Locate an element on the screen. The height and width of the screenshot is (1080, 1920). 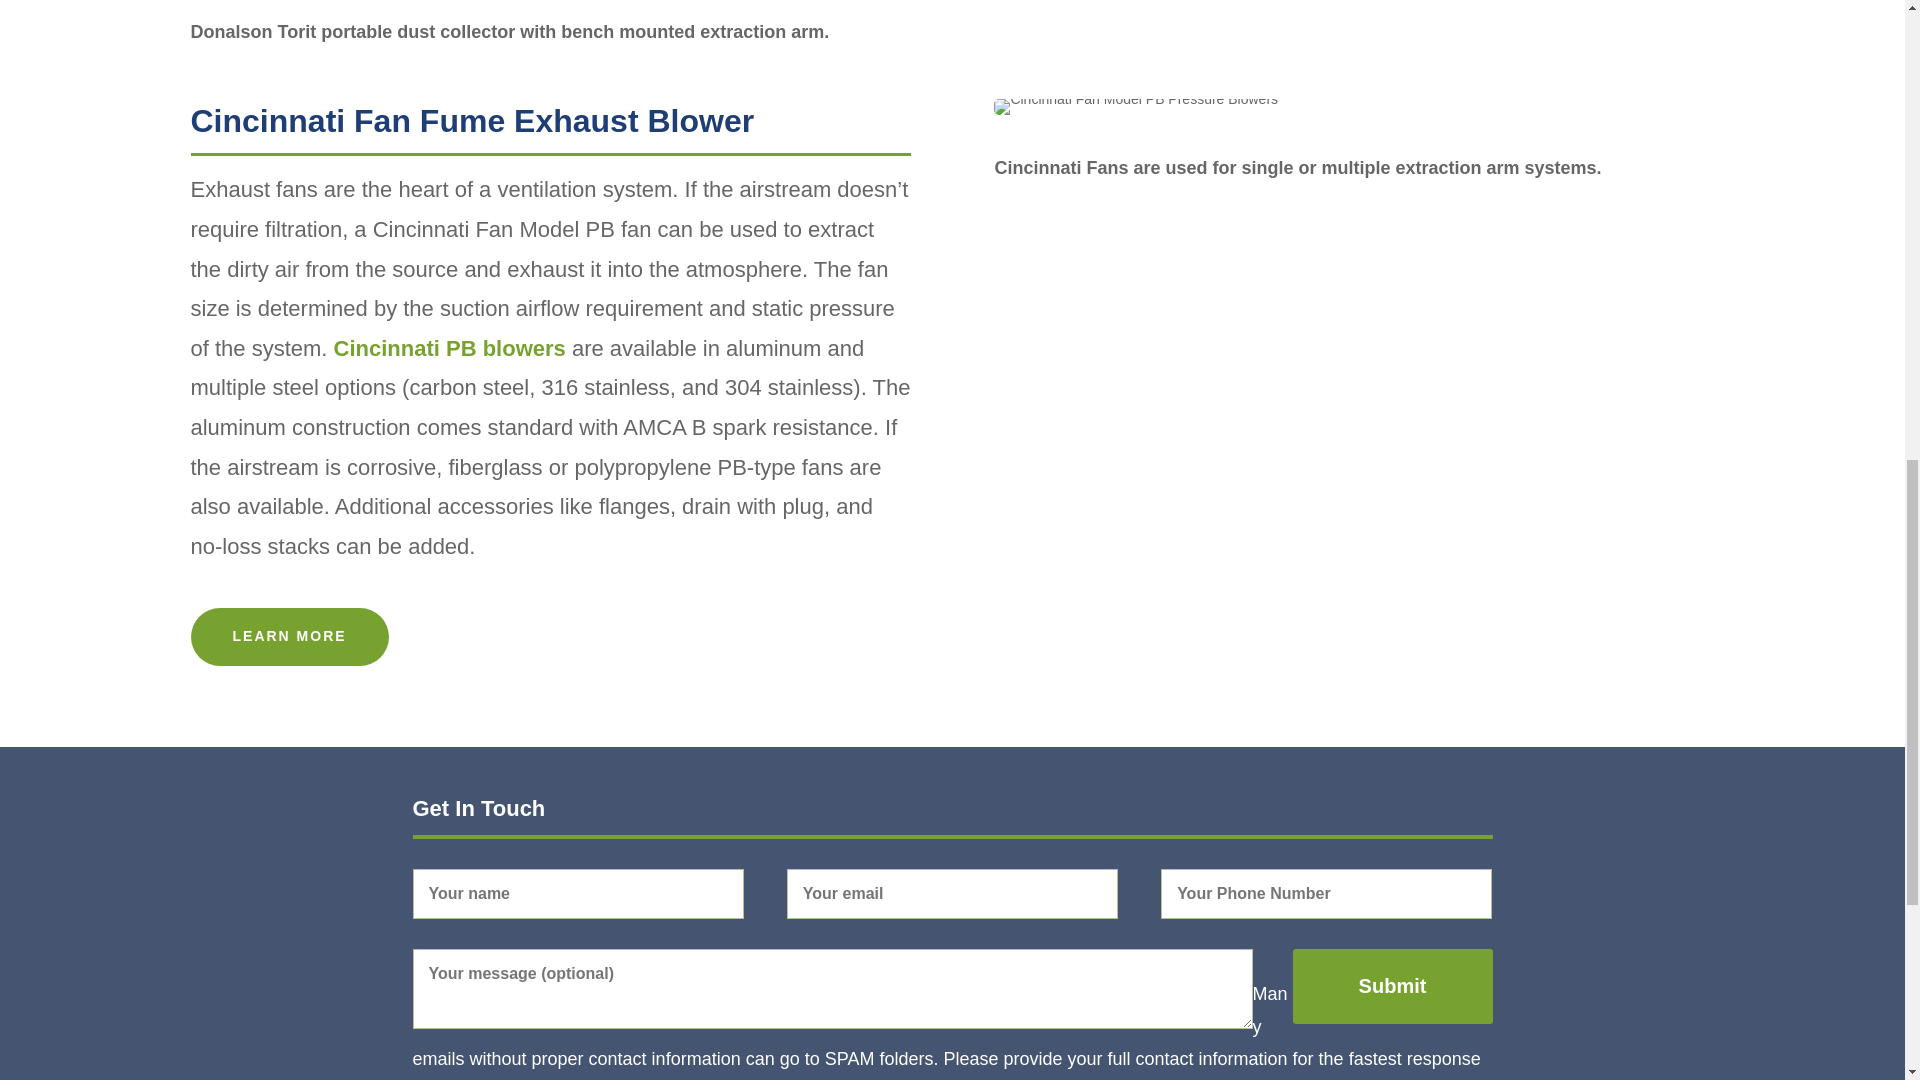
Cincinnati PB blowers is located at coordinates (450, 348).